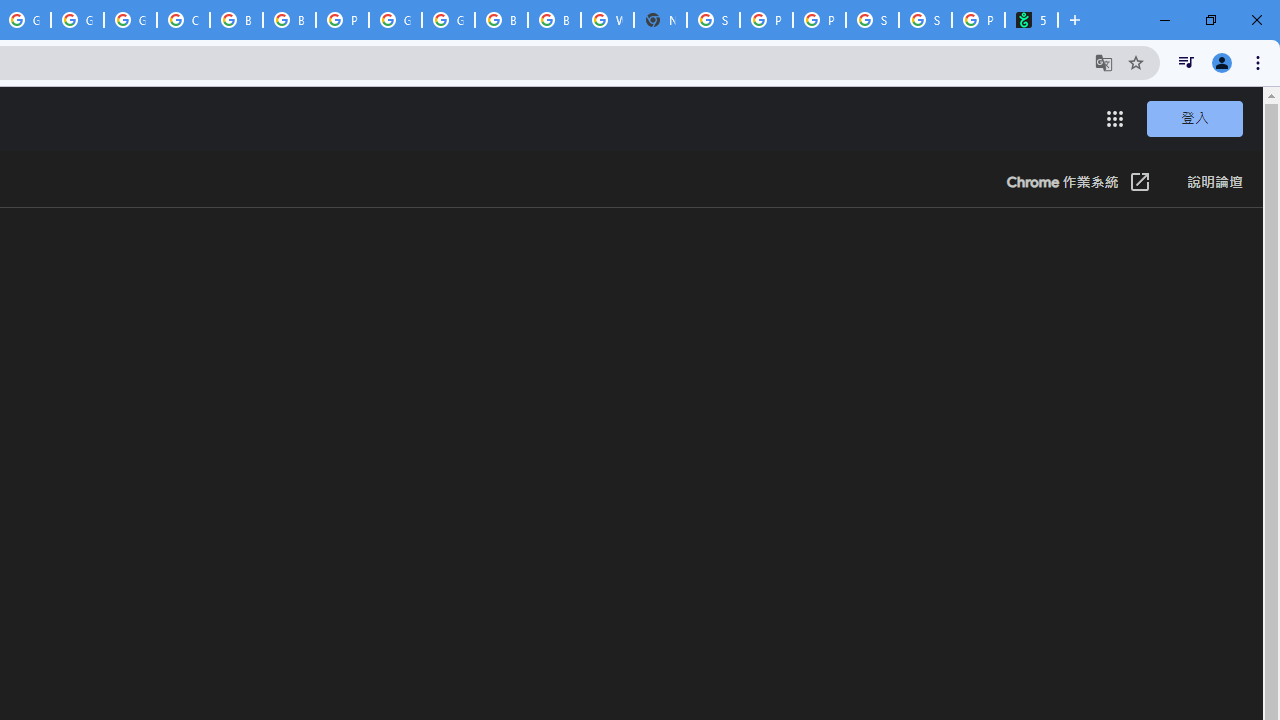  Describe the element at coordinates (501, 20) in the screenshot. I see `Browse Chrome as a guest - Computer - Google Chrome Help` at that location.